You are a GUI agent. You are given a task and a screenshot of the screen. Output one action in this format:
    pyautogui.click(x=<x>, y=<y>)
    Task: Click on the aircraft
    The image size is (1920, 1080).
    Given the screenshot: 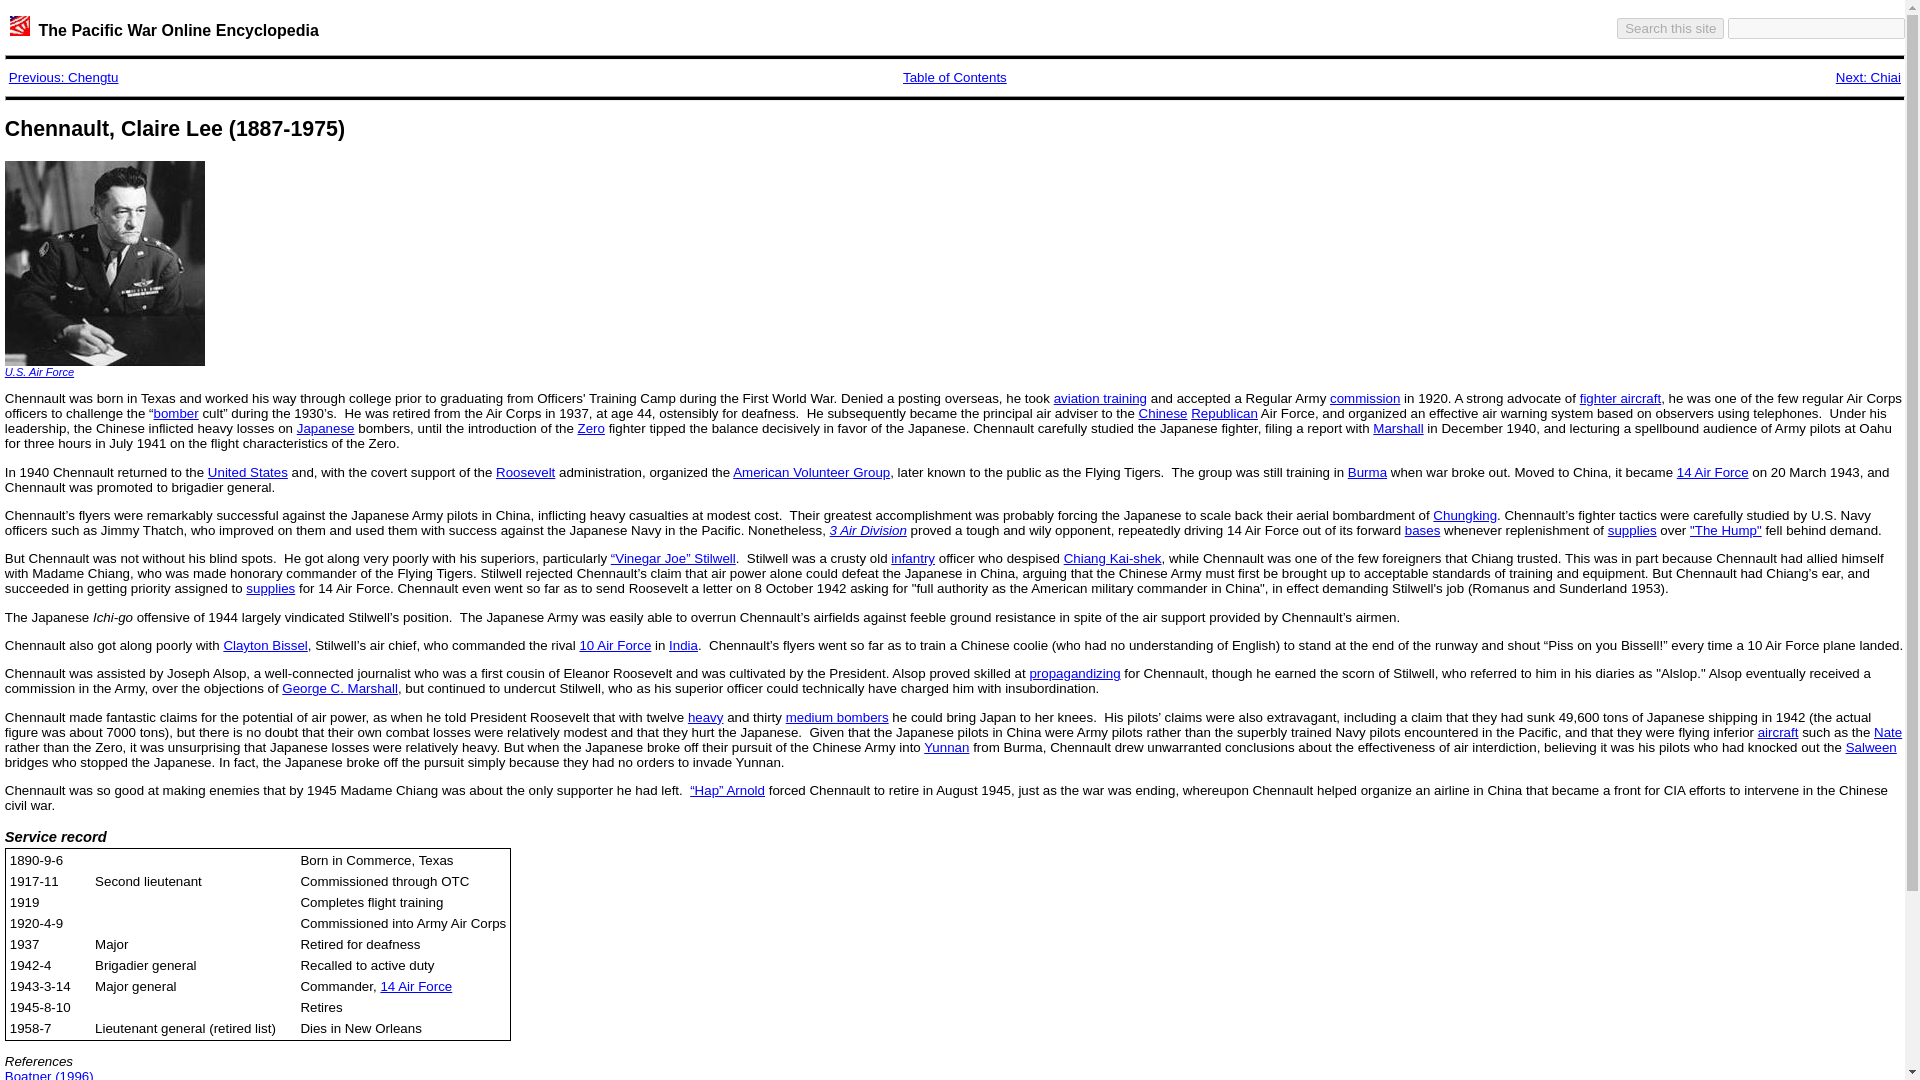 What is the action you would take?
    pyautogui.click(x=1778, y=732)
    